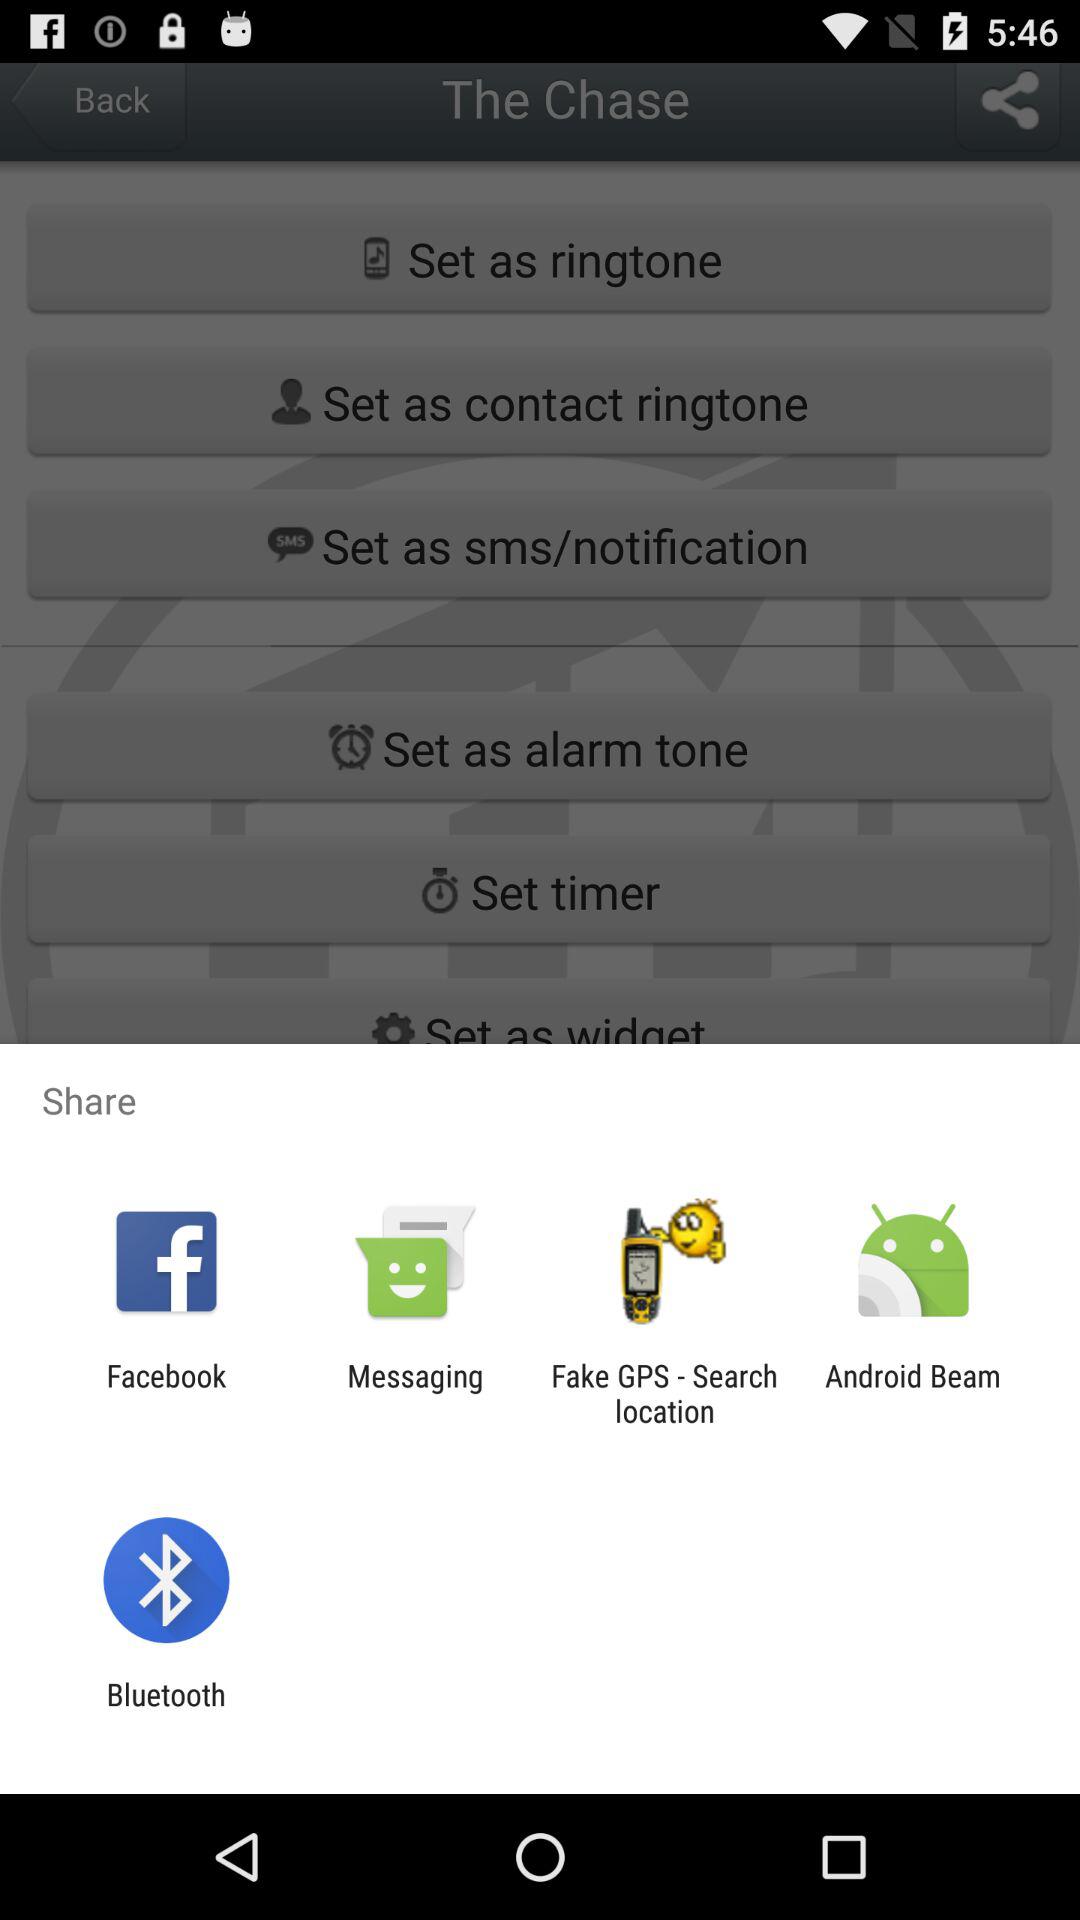  Describe the element at coordinates (166, 1393) in the screenshot. I see `flip until the facebook item` at that location.